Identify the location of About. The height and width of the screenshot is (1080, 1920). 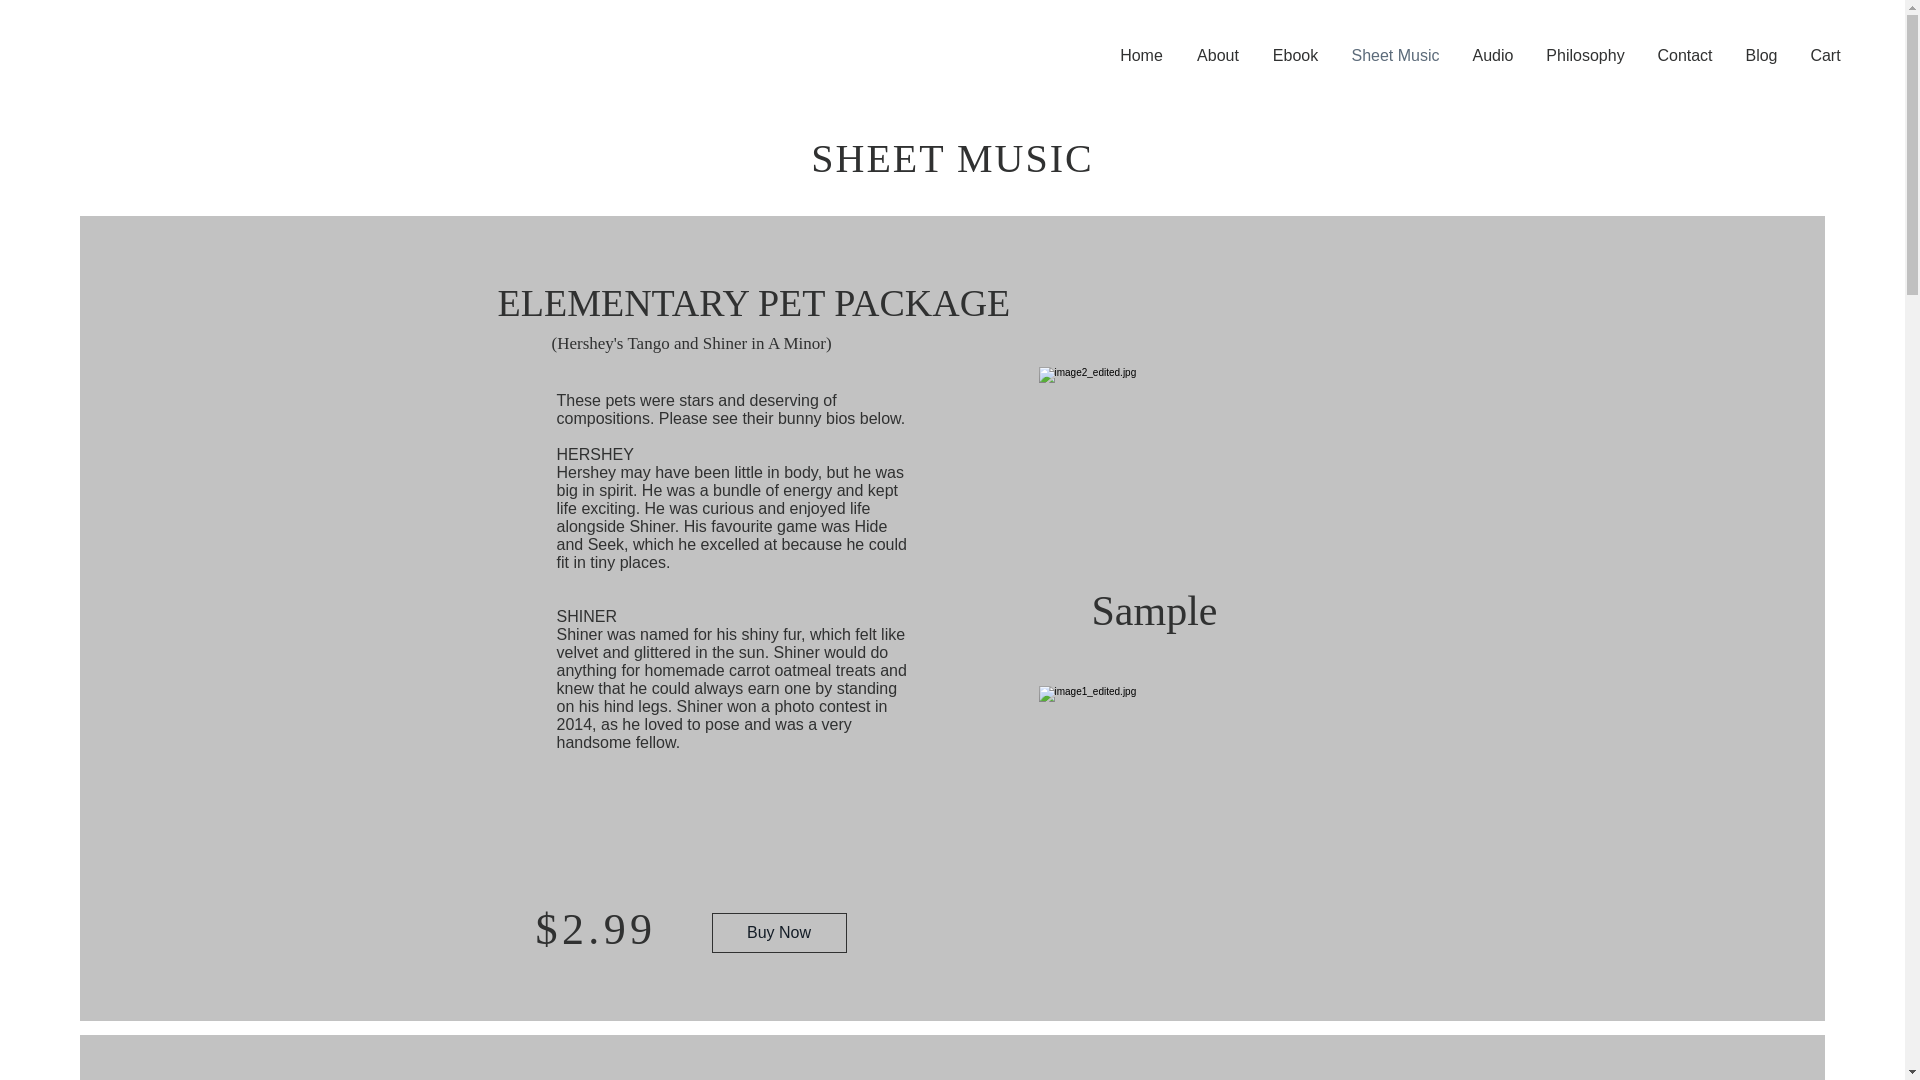
(1218, 56).